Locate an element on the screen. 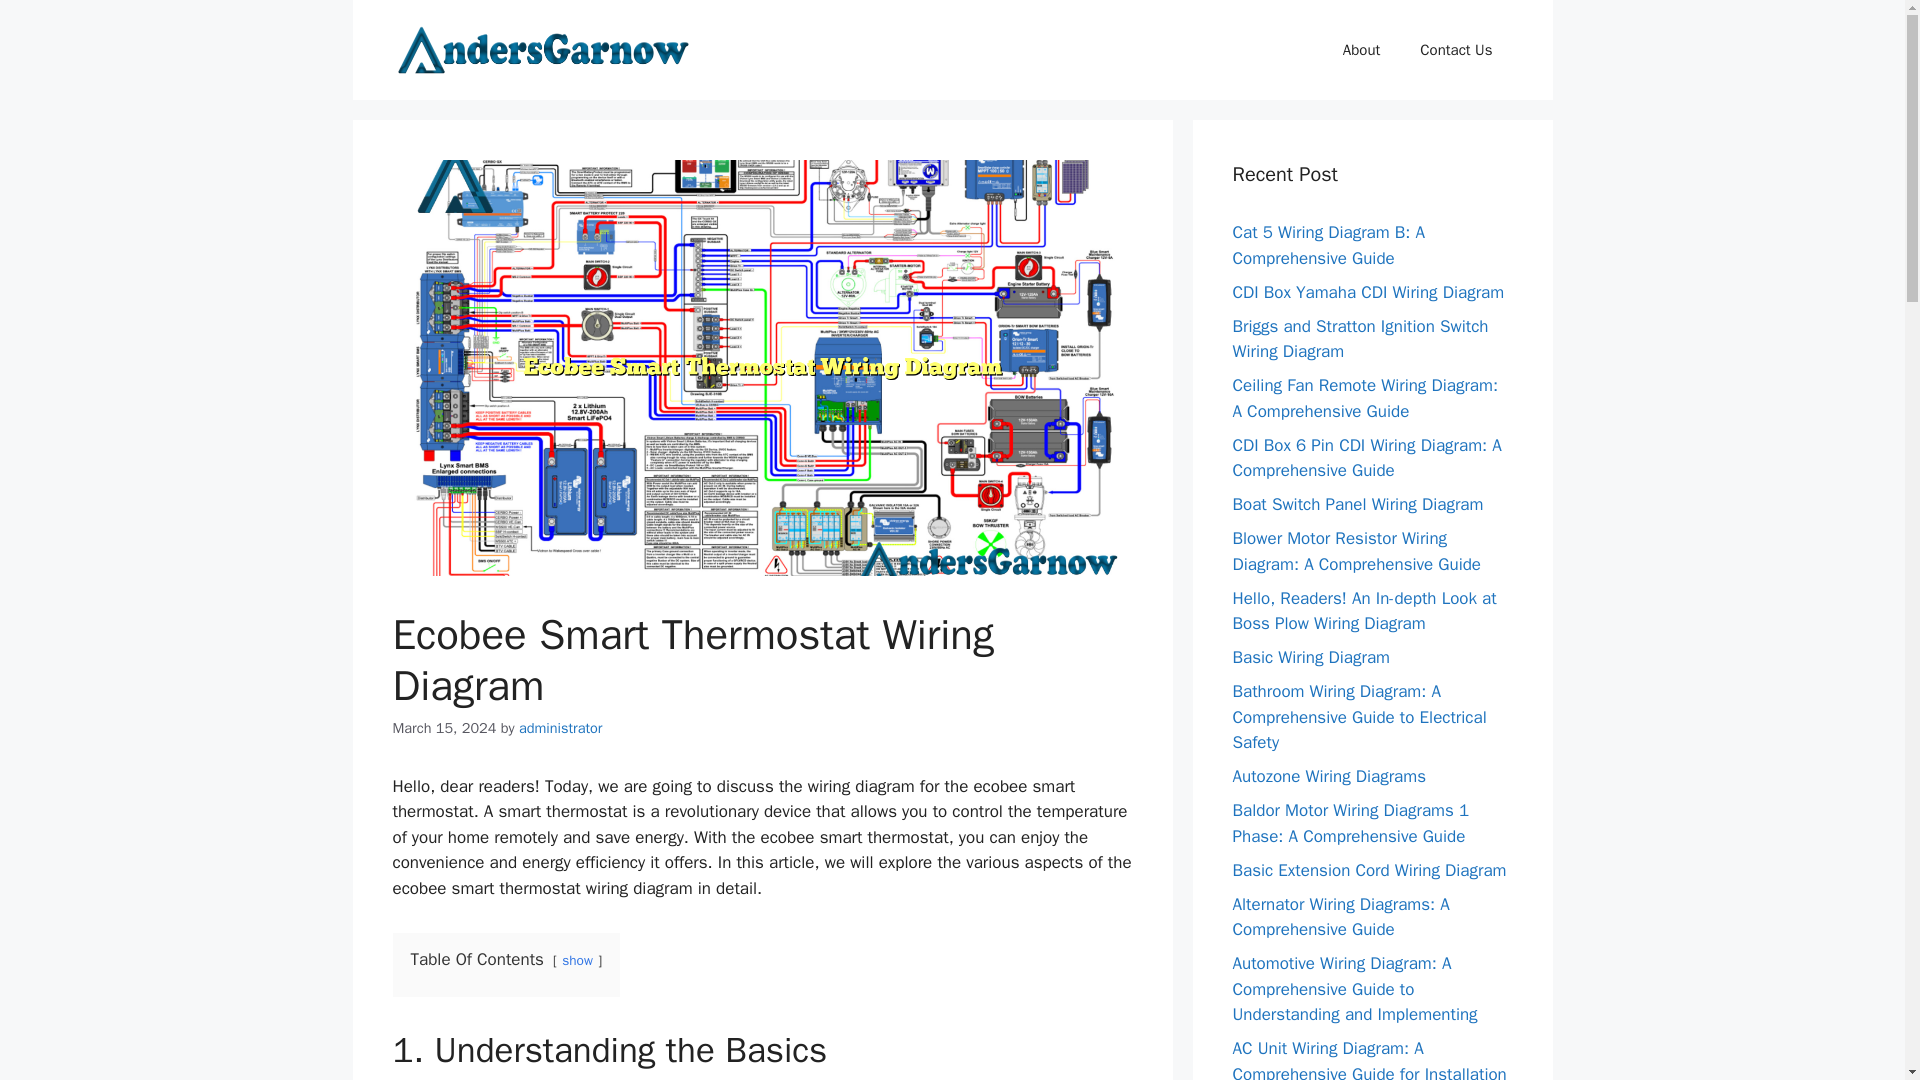  Briggs and Stratton Ignition Switch Wiring Diagram is located at coordinates (1360, 339).